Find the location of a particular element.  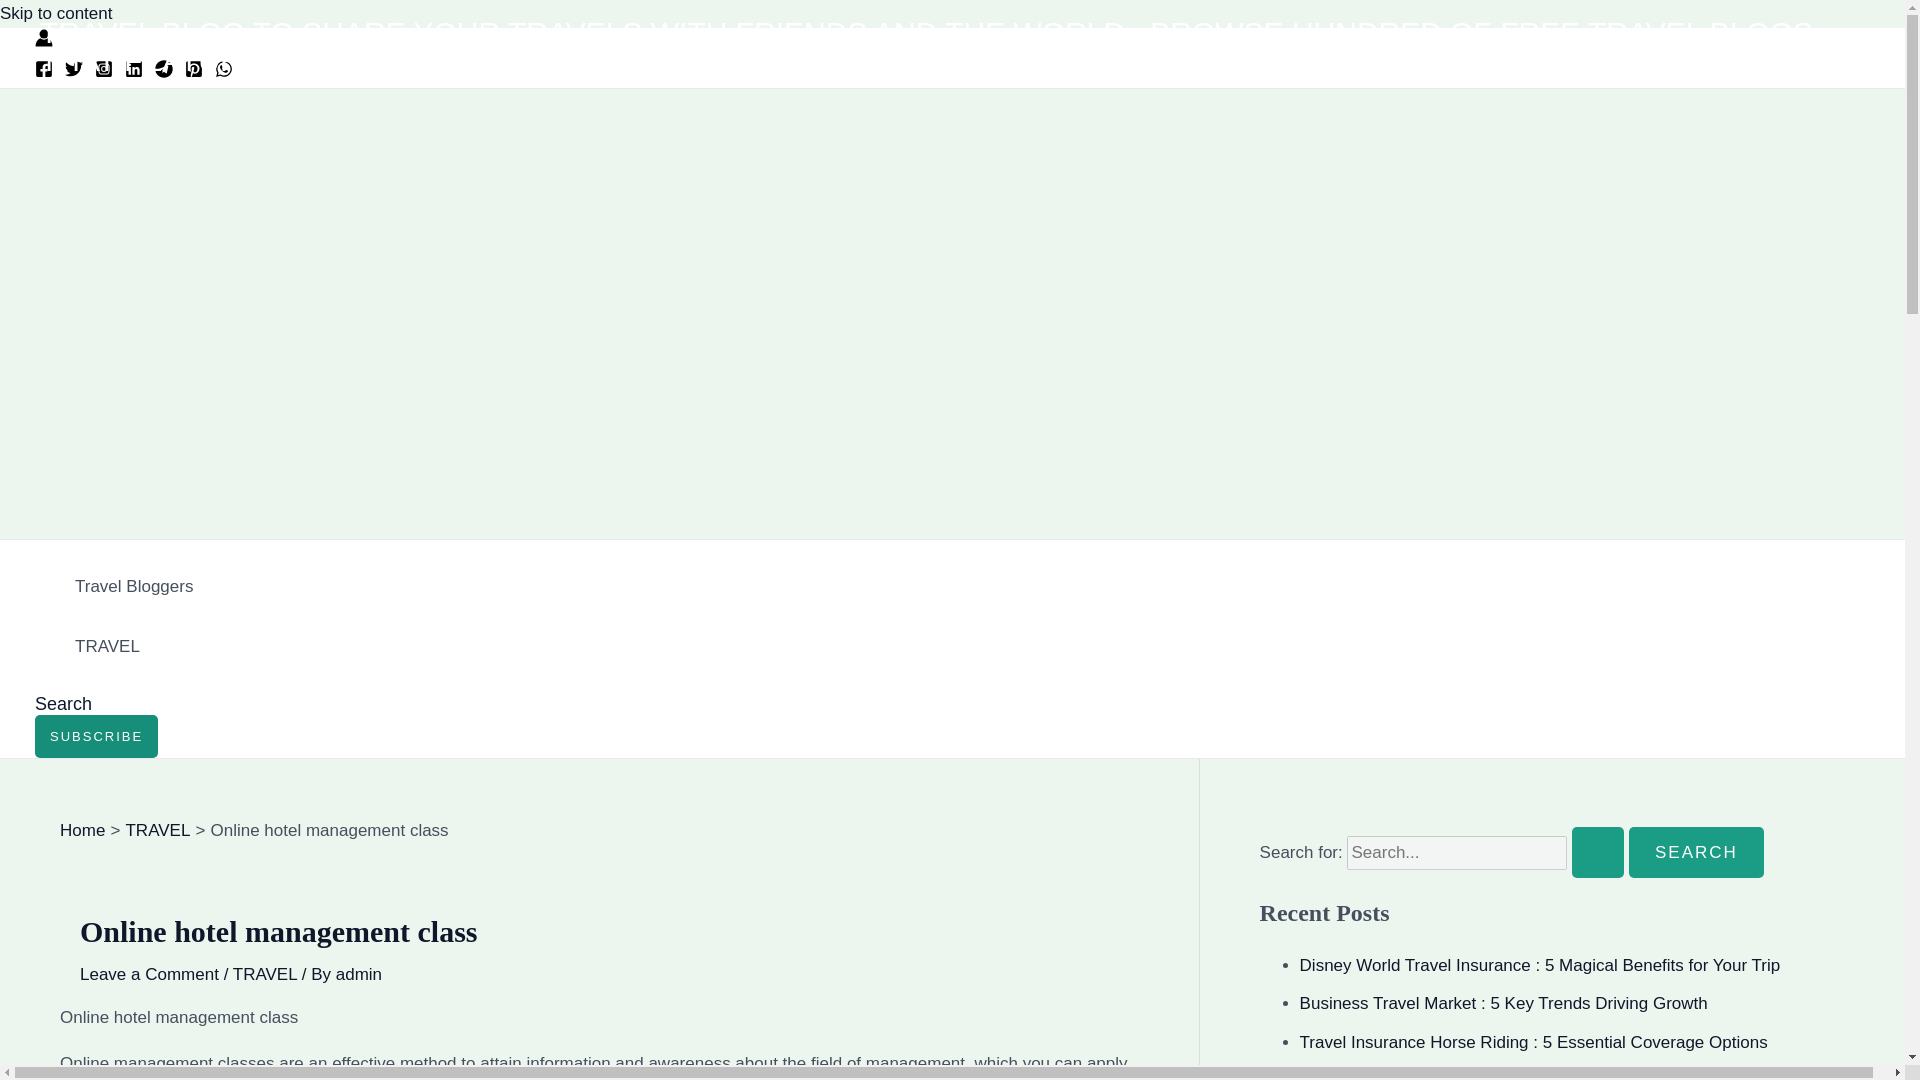

Home is located at coordinates (82, 830).